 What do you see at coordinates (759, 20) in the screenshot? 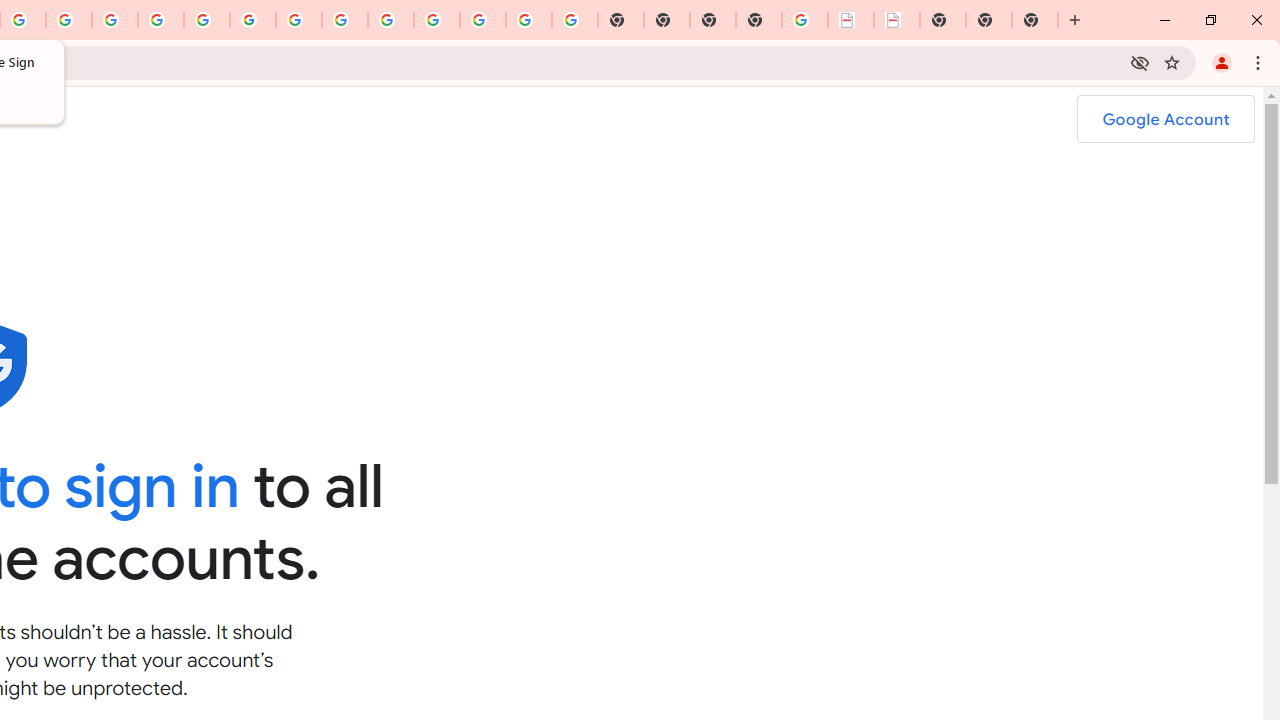
I see `New Tab` at bounding box center [759, 20].